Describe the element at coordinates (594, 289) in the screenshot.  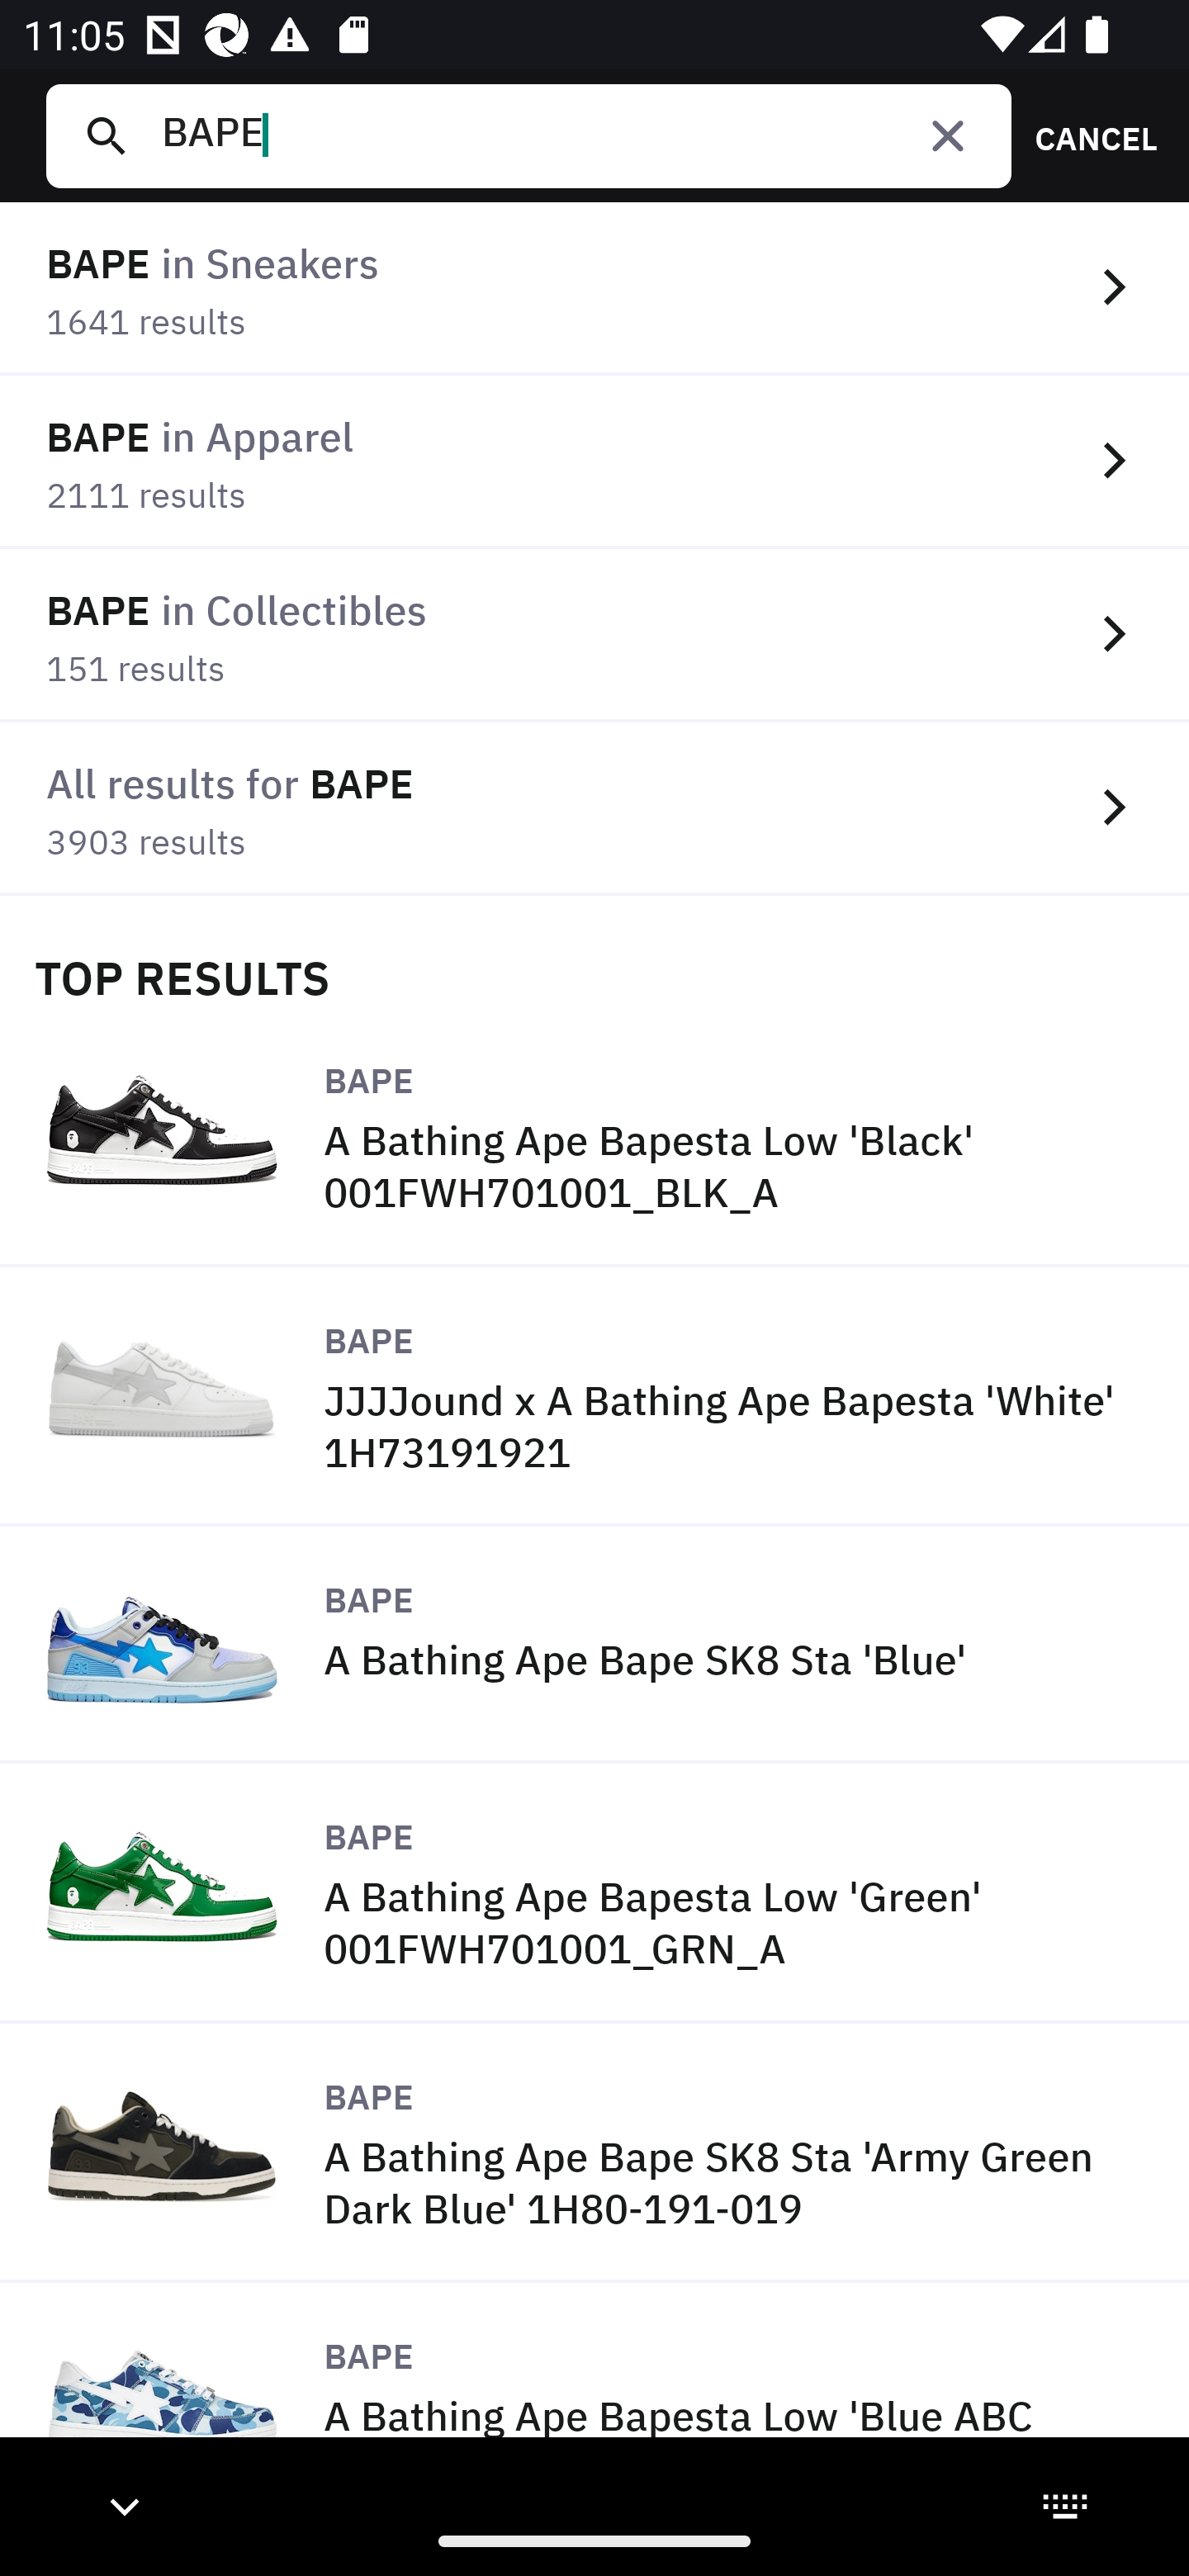
I see `BAPE  in Sneakers 1641 results ` at that location.